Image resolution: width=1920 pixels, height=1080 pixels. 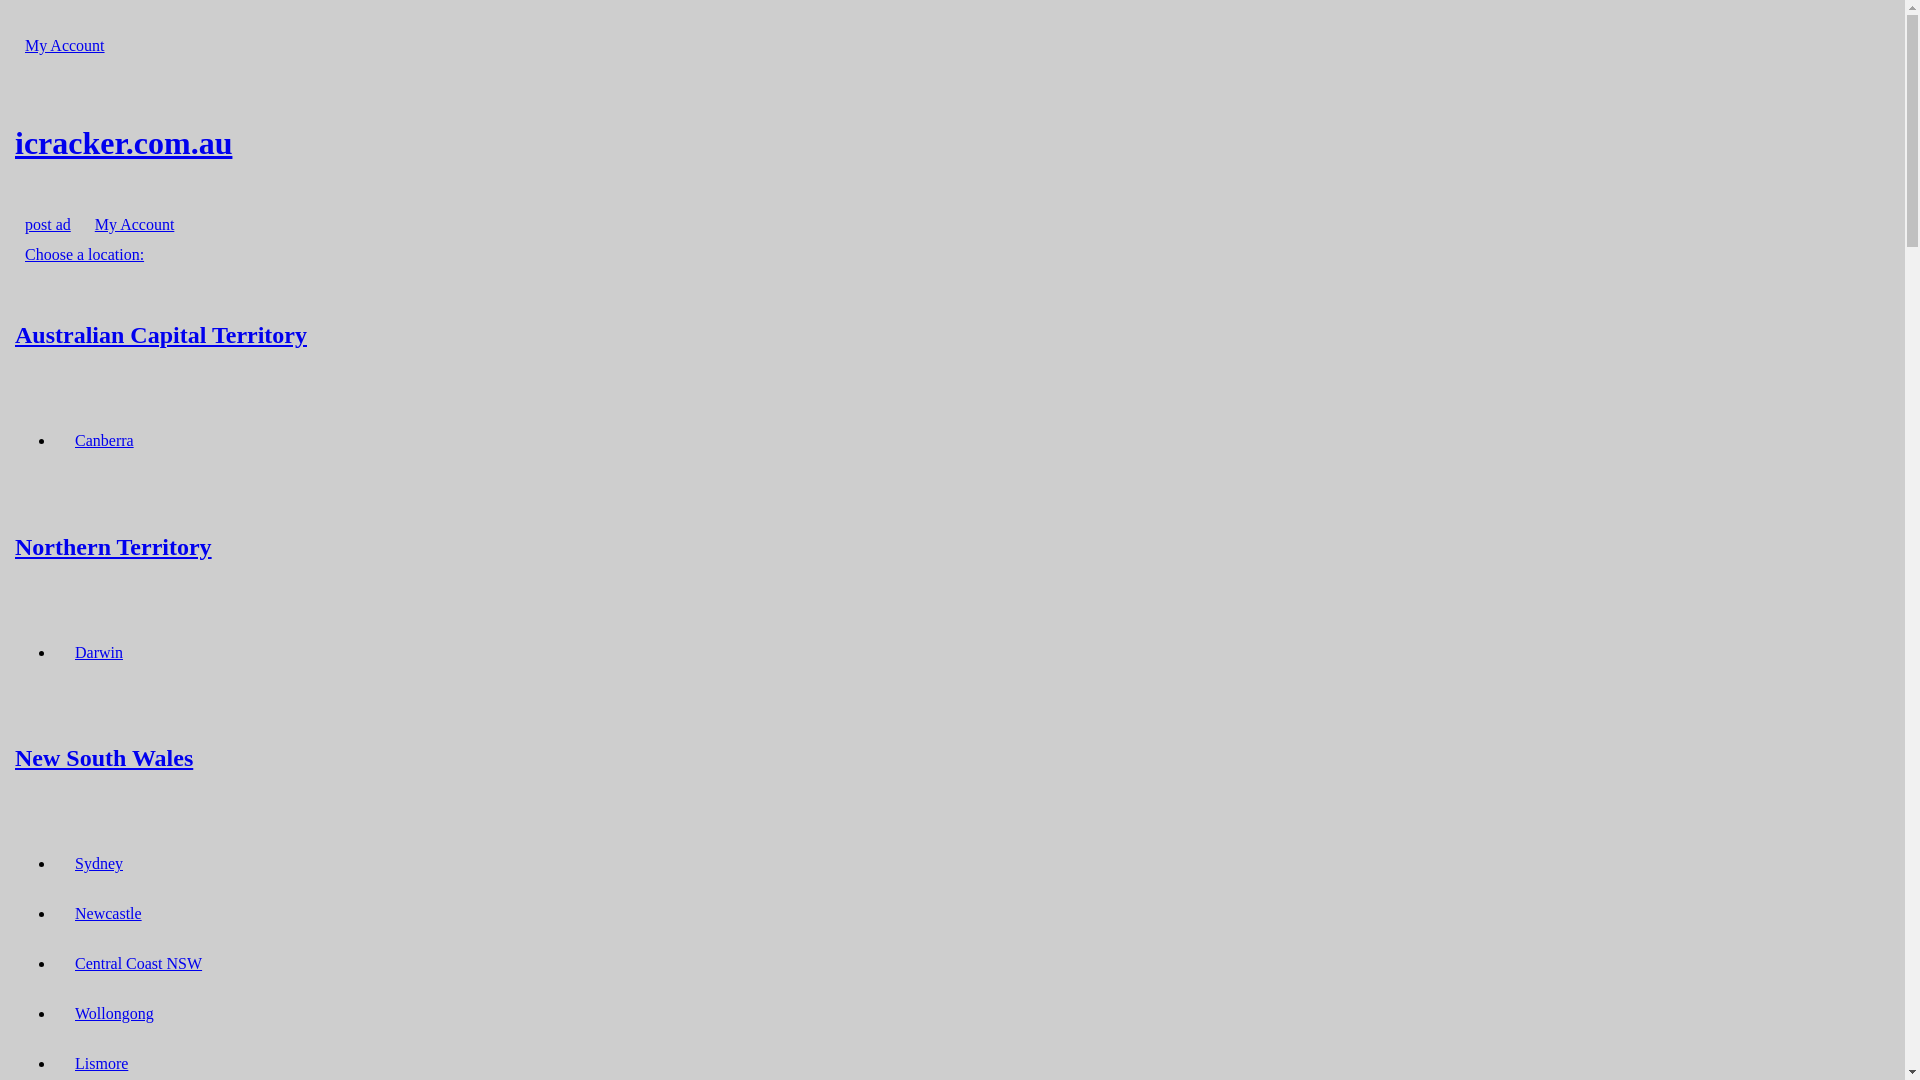 I want to click on Wollongong, so click(x=114, y=1014).